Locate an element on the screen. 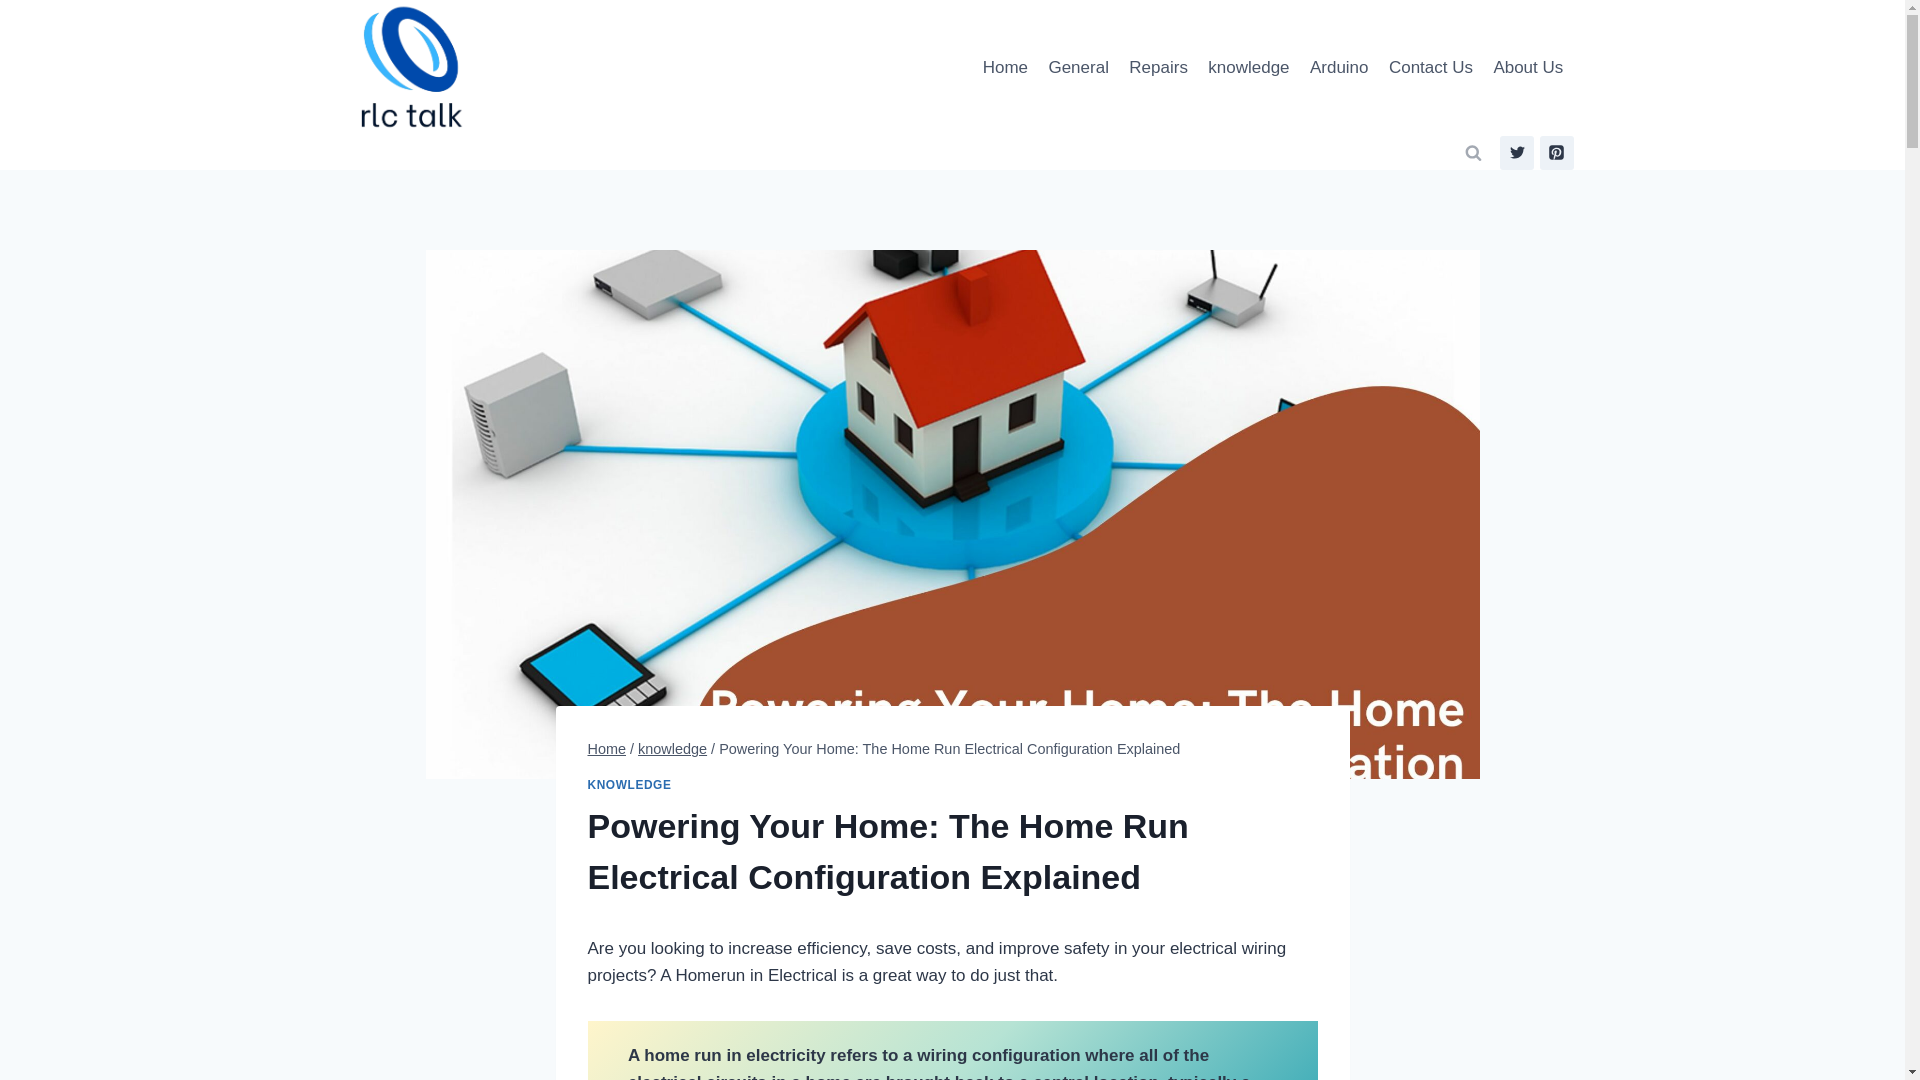  KNOWLEDGE is located at coordinates (630, 784).